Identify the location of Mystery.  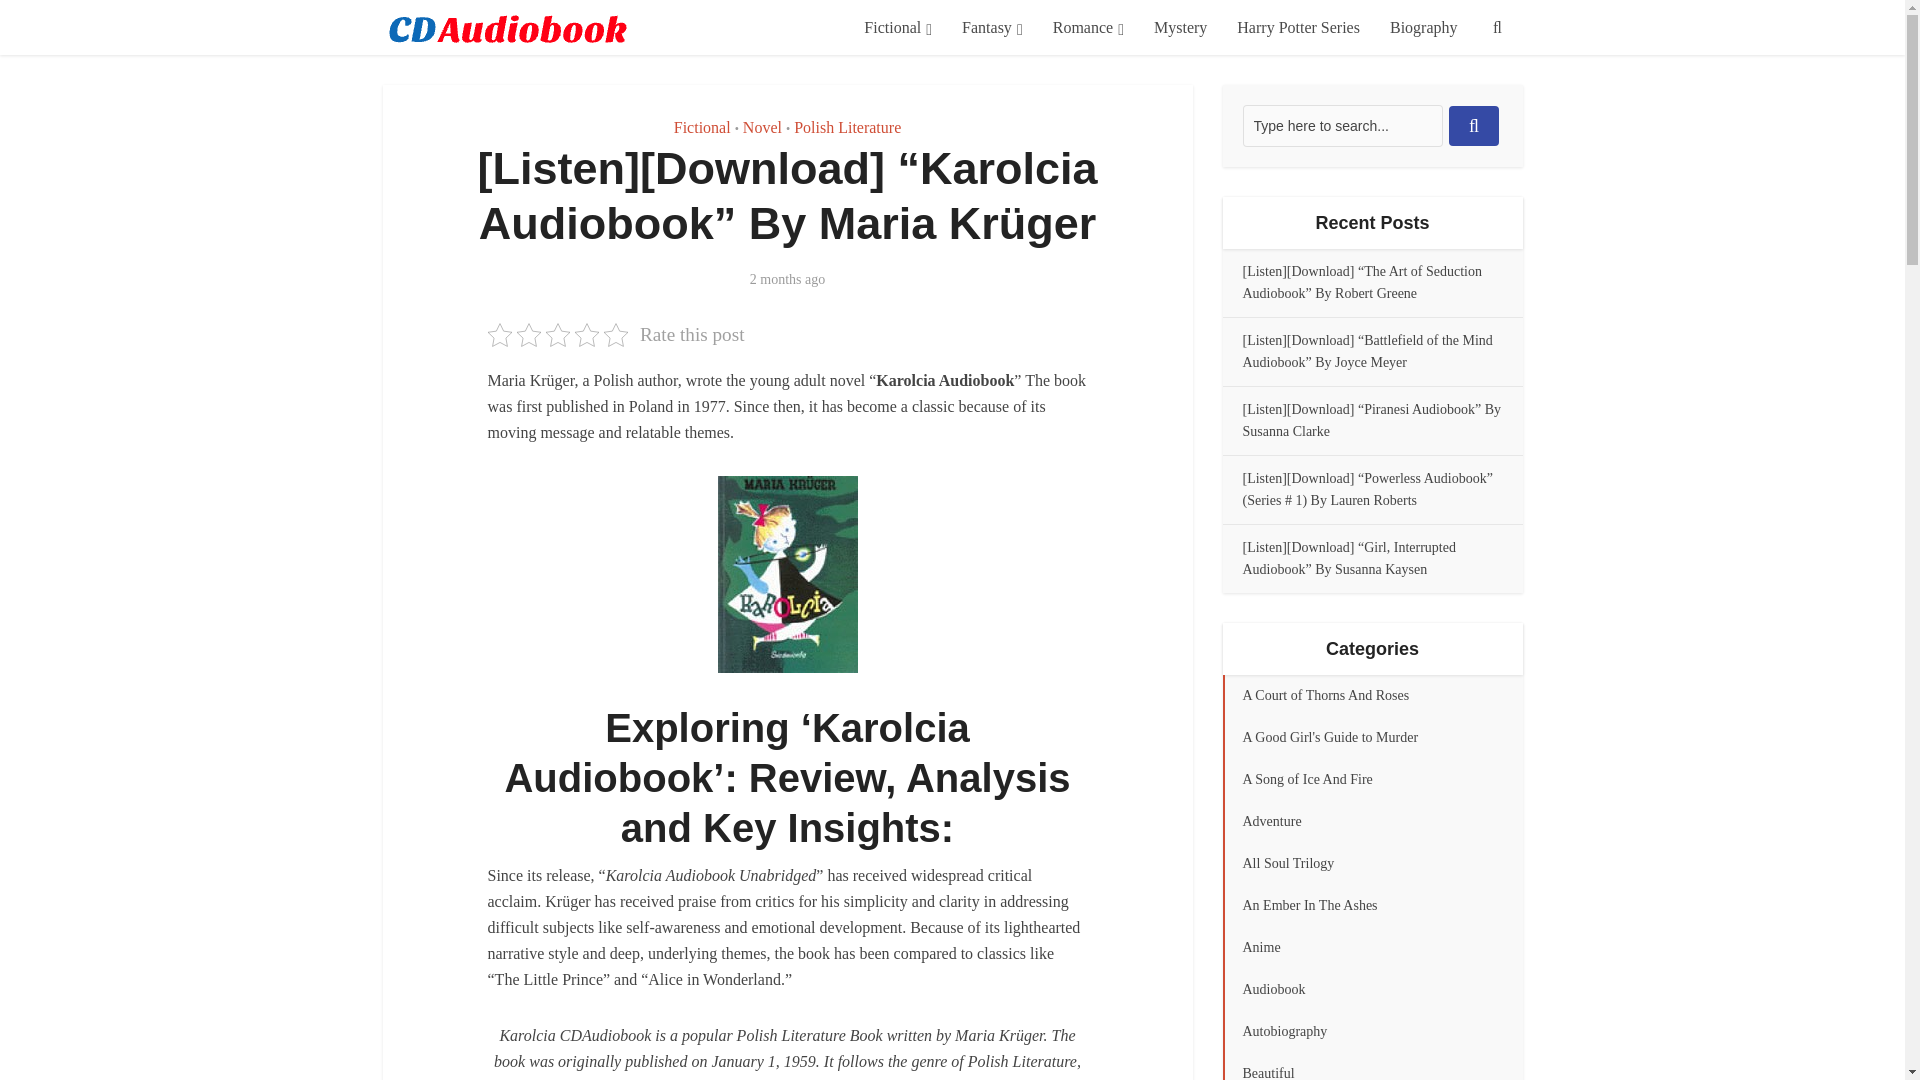
(1180, 28).